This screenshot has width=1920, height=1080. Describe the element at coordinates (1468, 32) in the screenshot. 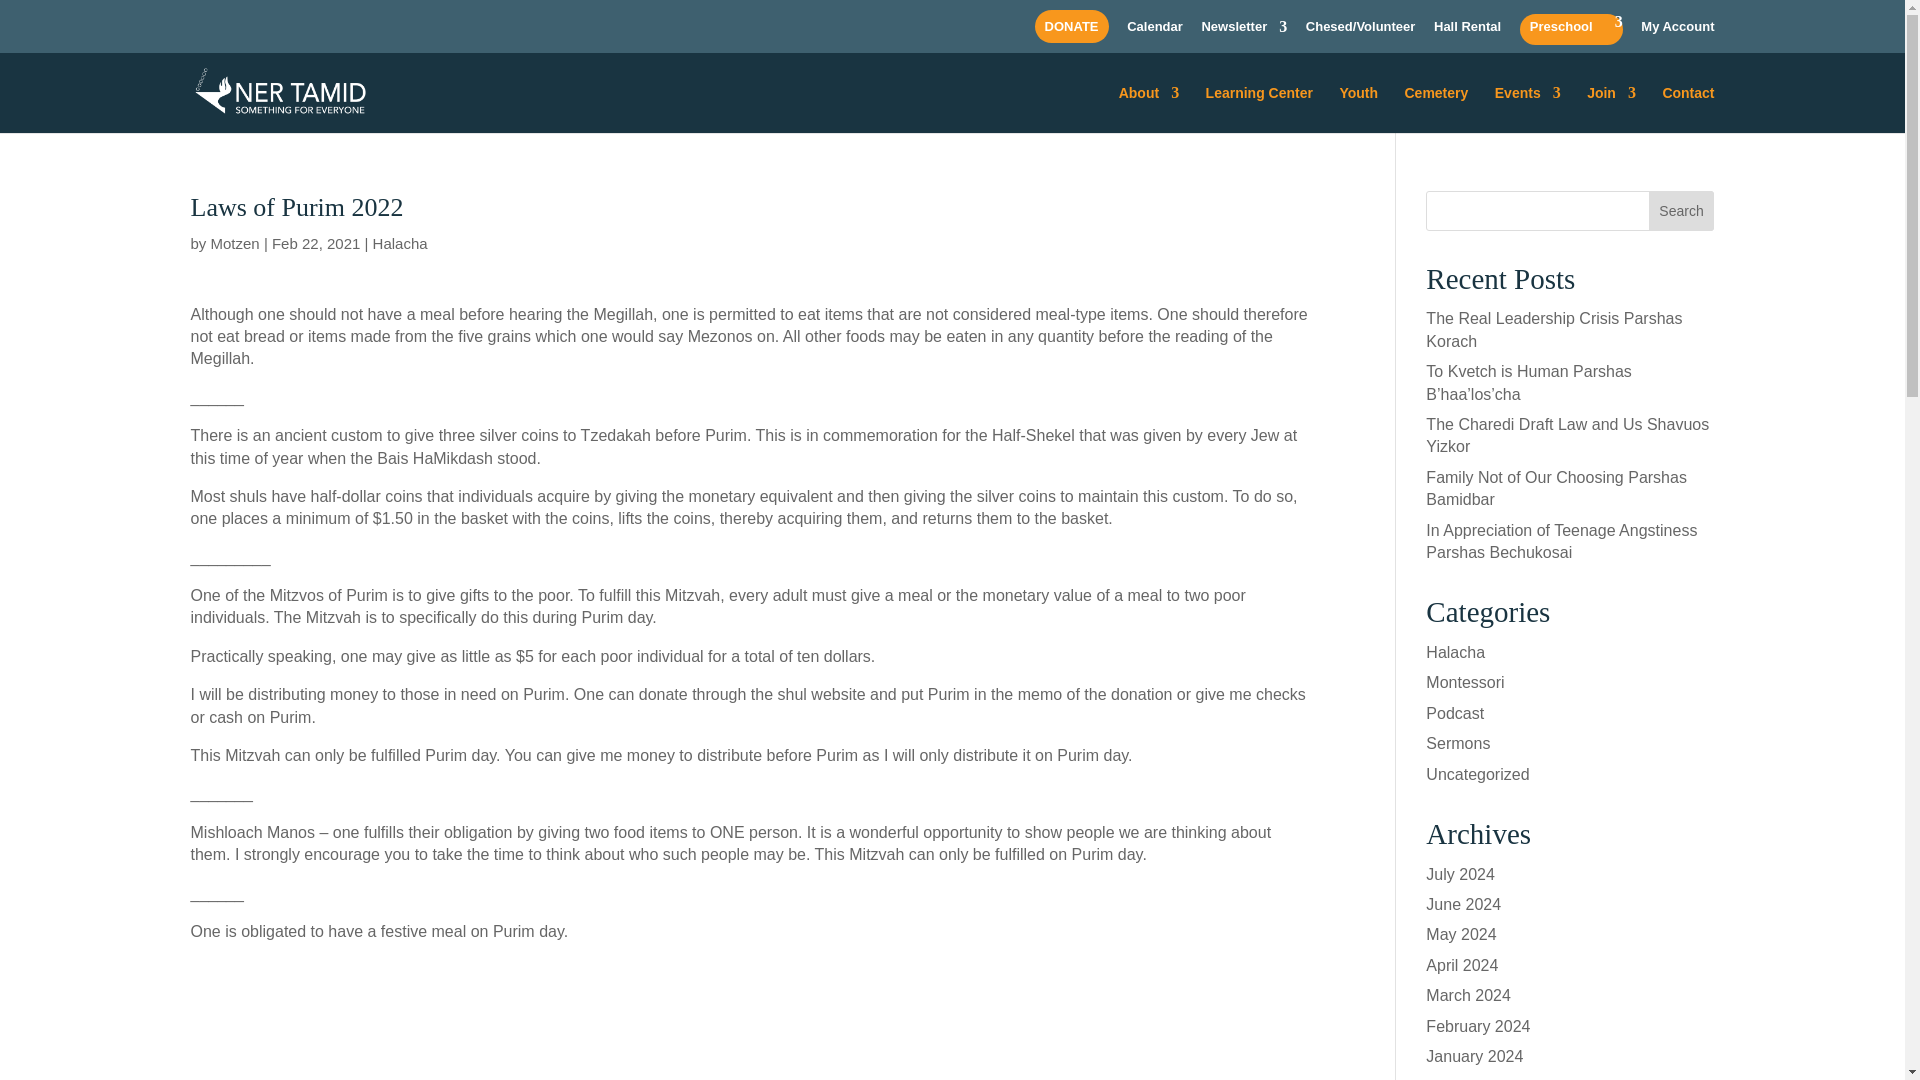

I see `Hall Rental` at that location.